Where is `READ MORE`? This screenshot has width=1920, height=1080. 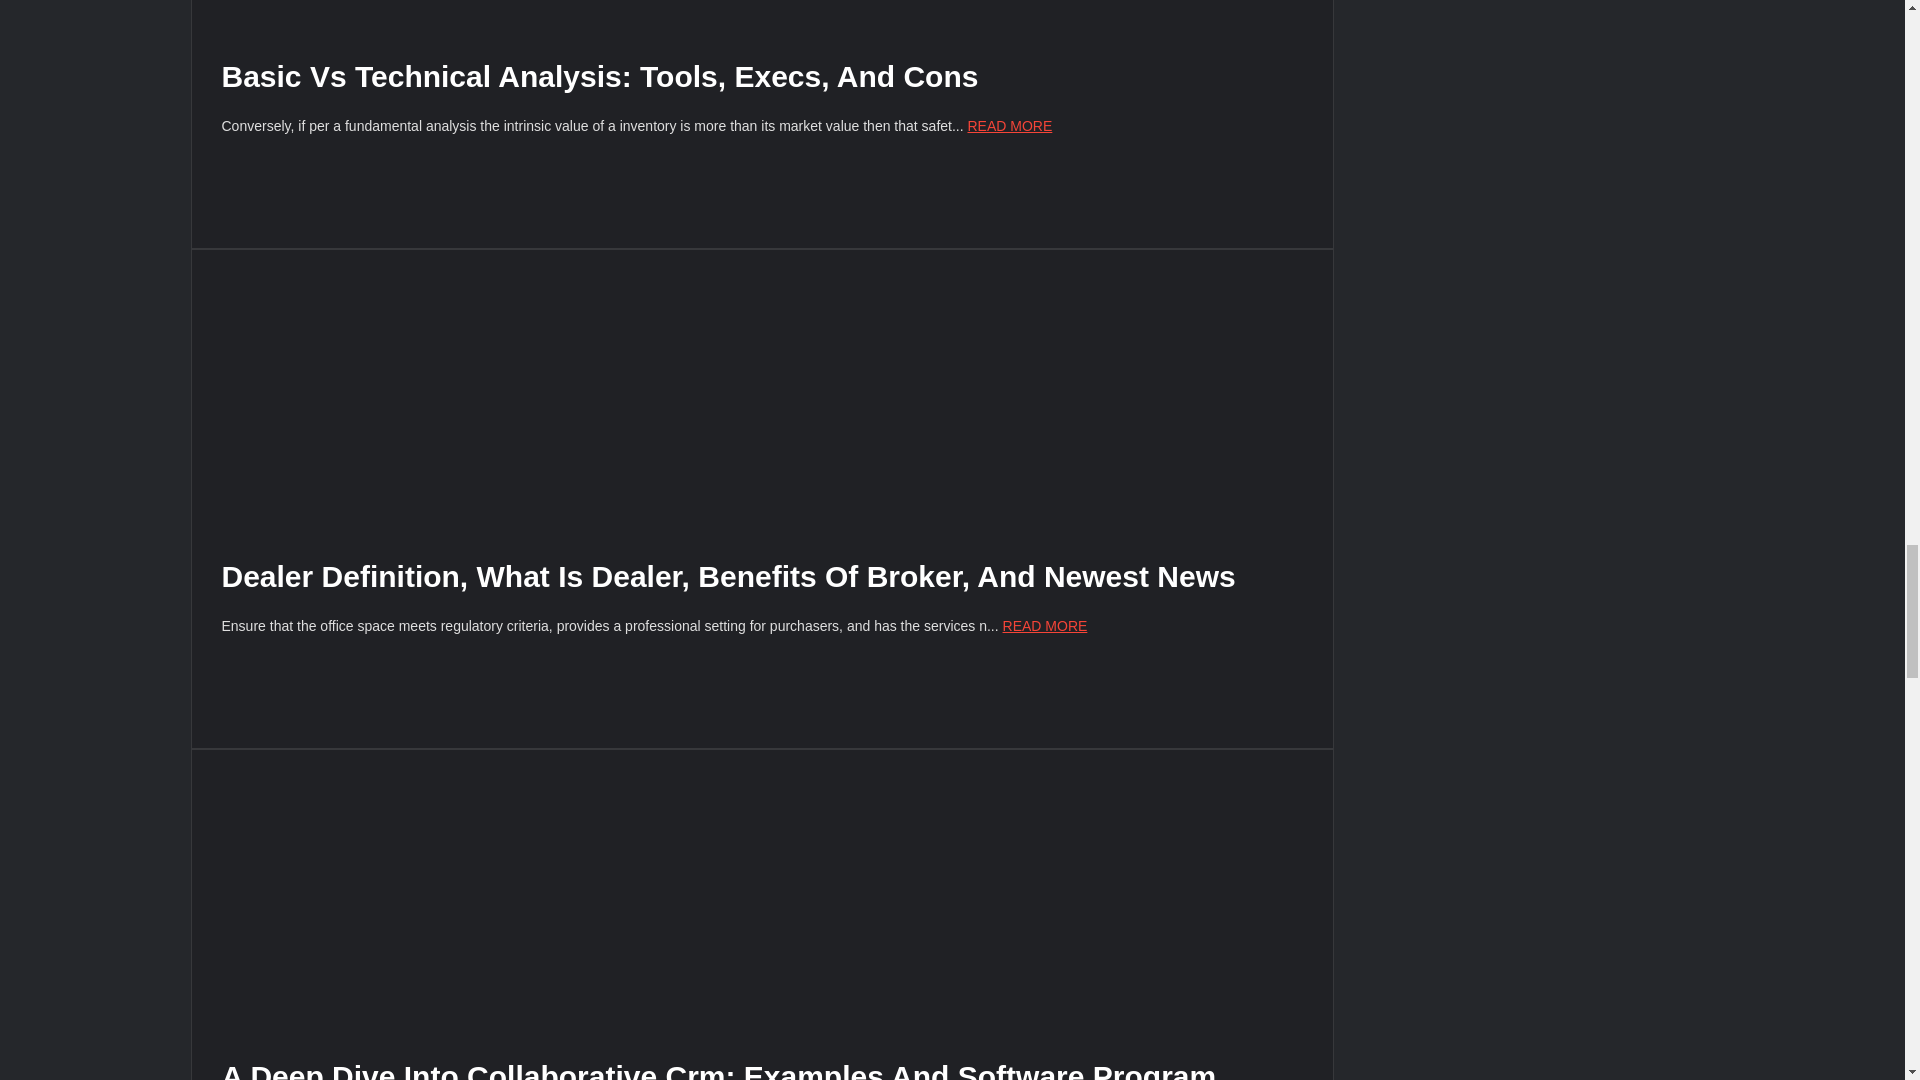
READ MORE is located at coordinates (1010, 125).